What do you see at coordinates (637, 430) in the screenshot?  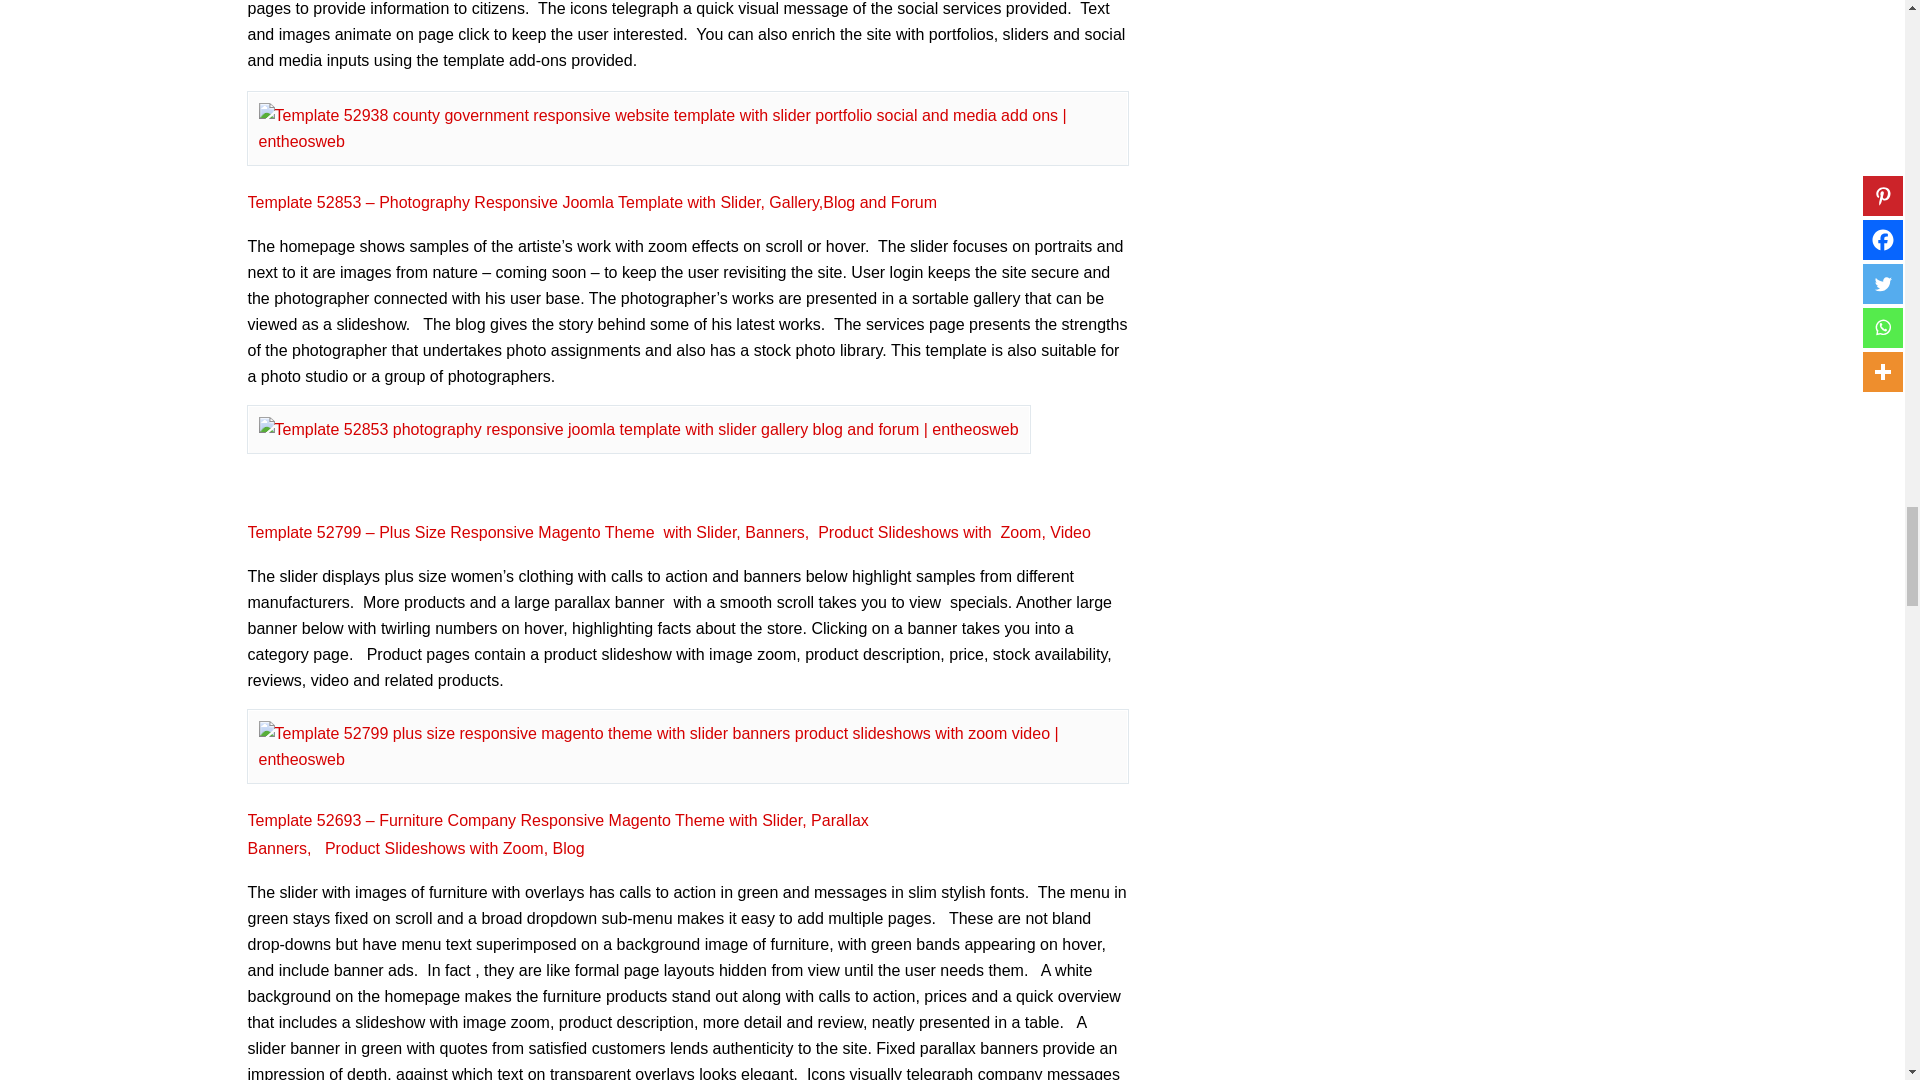 I see `Best Website Templates February 2015` at bounding box center [637, 430].